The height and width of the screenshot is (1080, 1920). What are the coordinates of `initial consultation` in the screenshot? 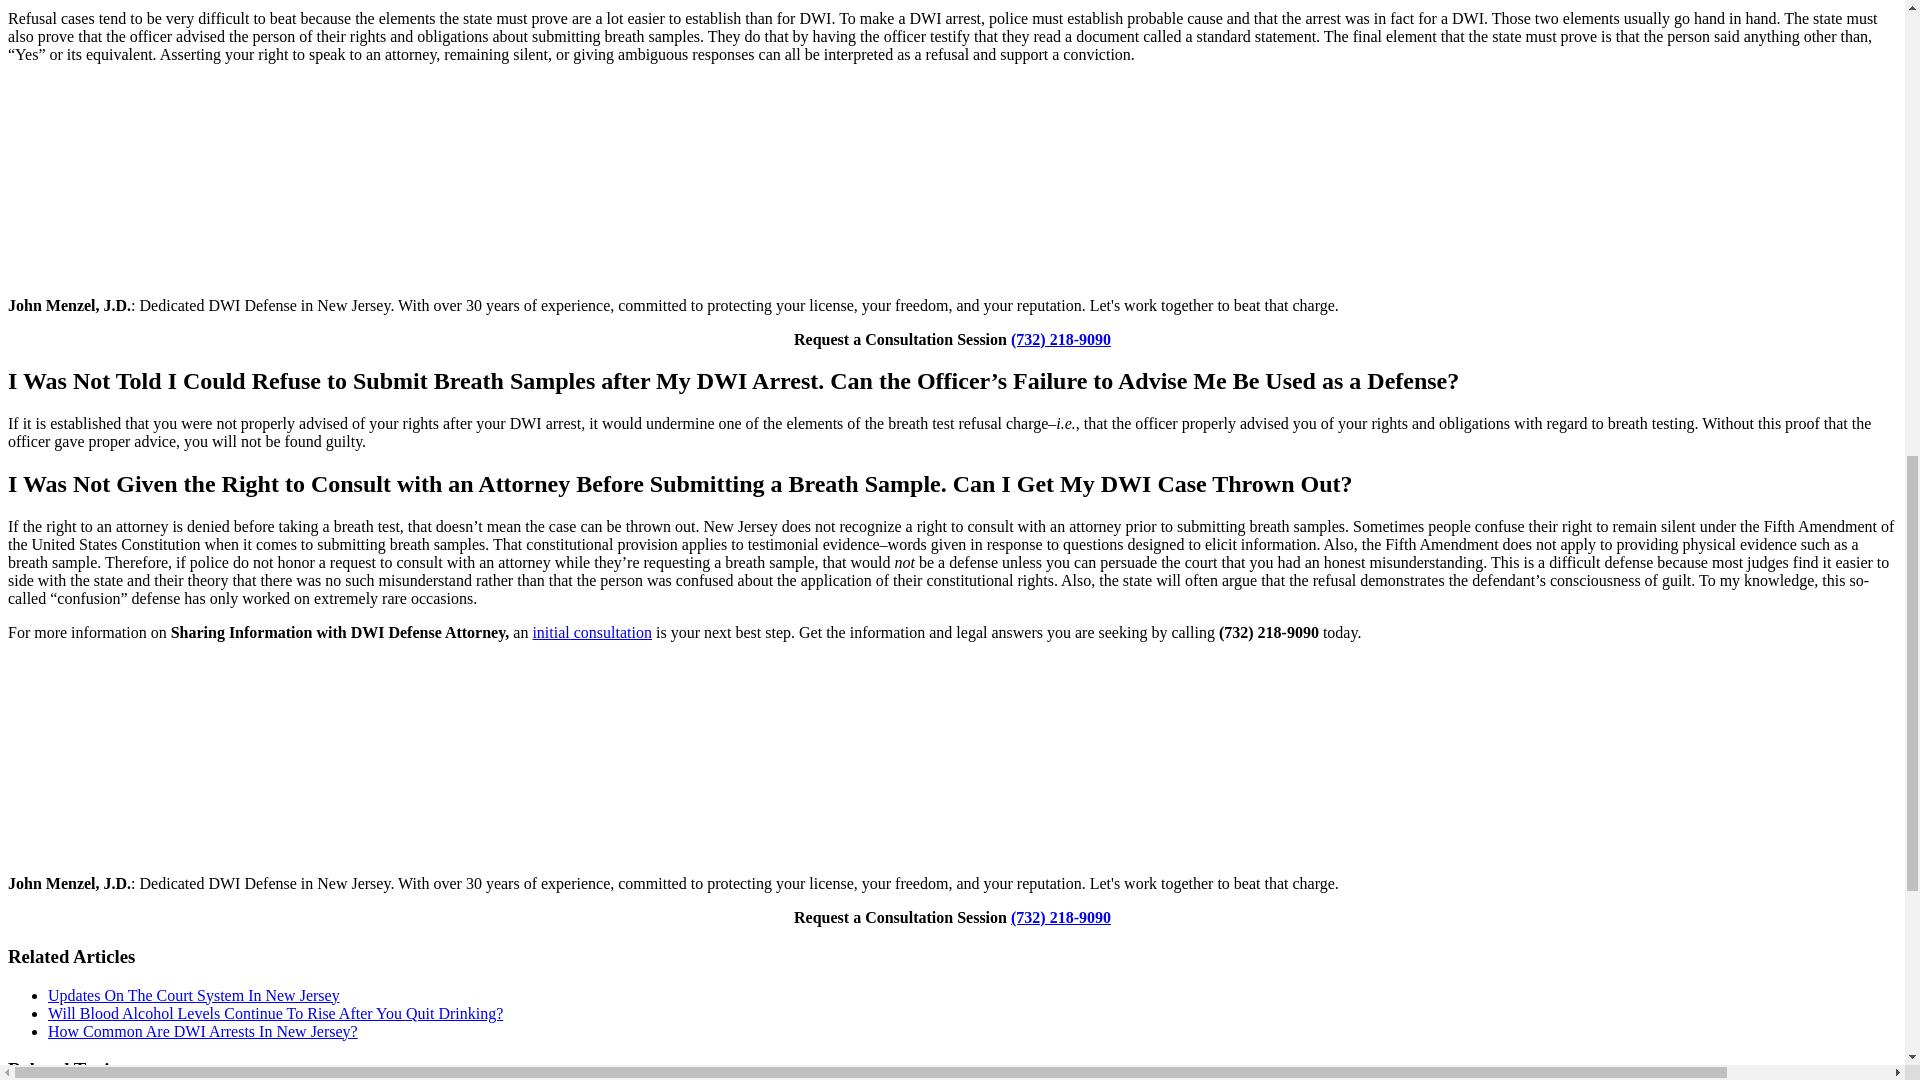 It's located at (592, 632).